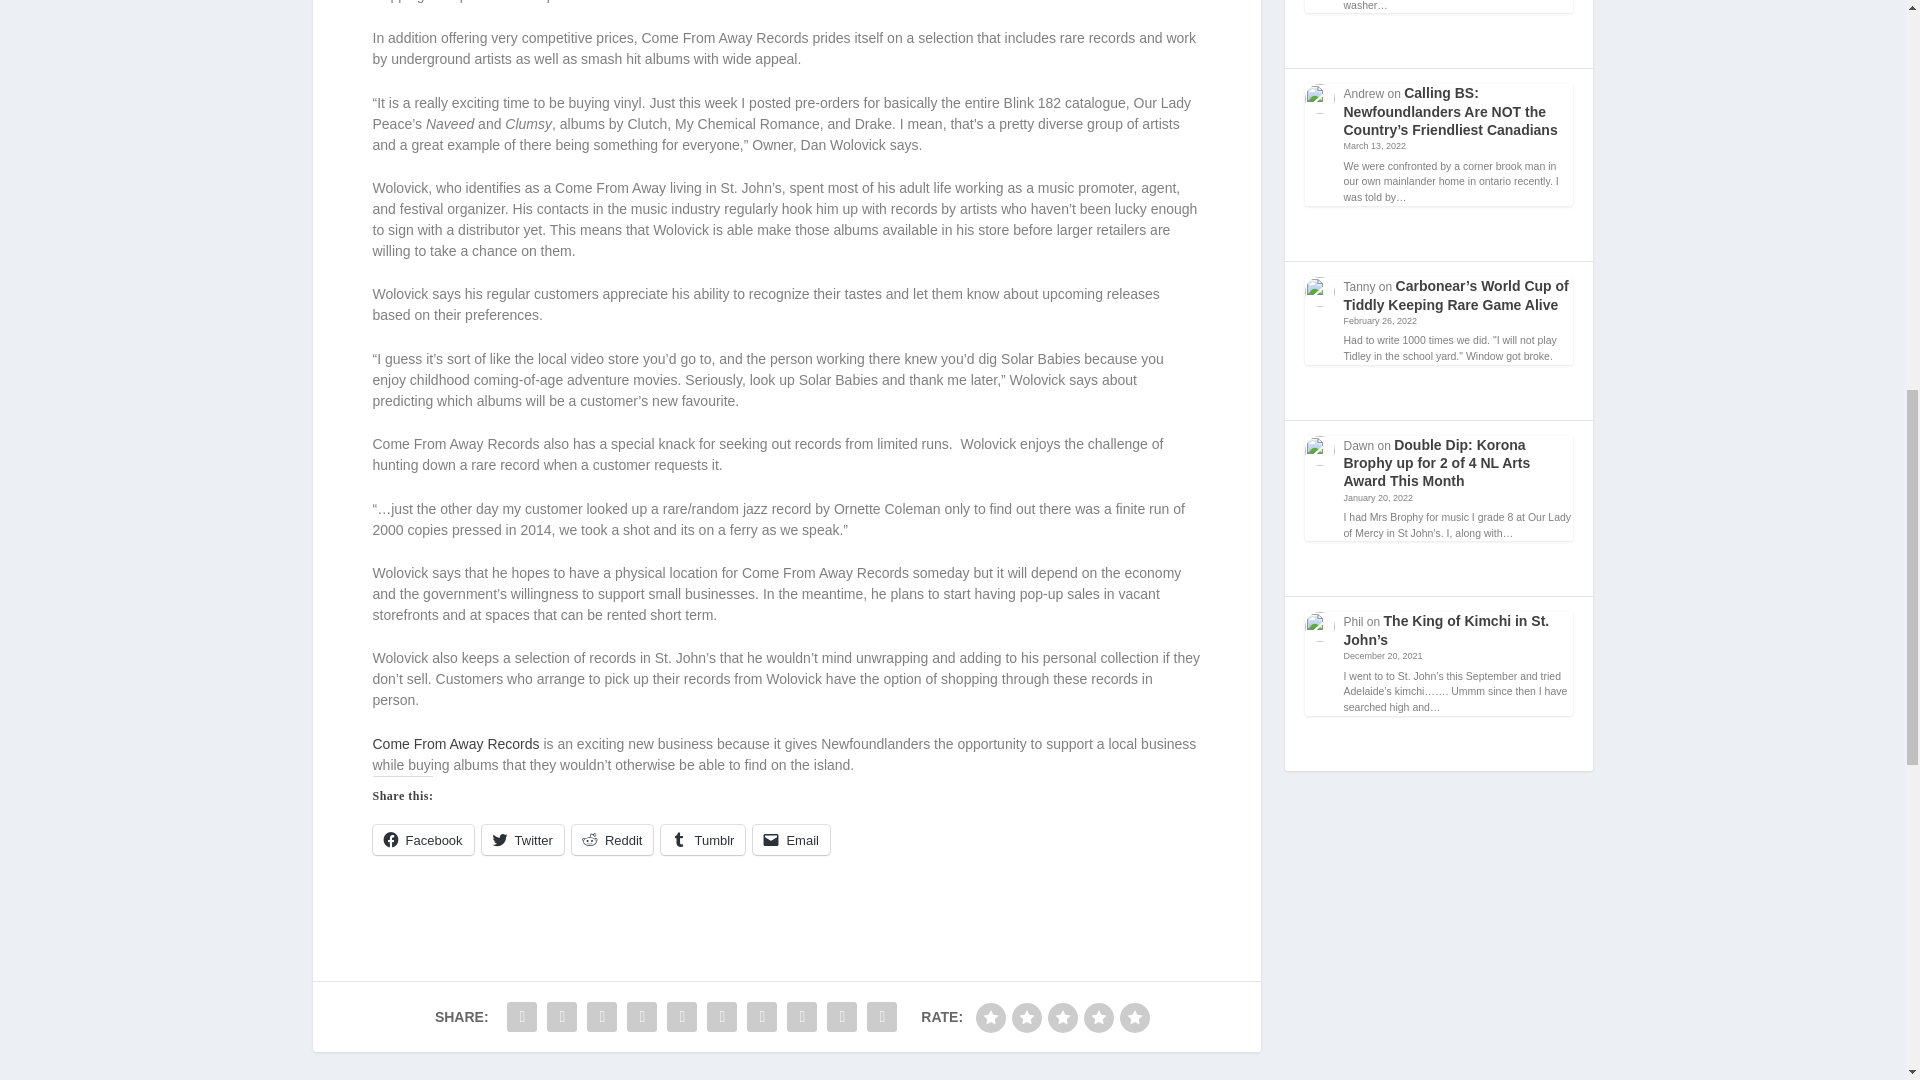  I want to click on Click to share on Facebook, so click(422, 840).